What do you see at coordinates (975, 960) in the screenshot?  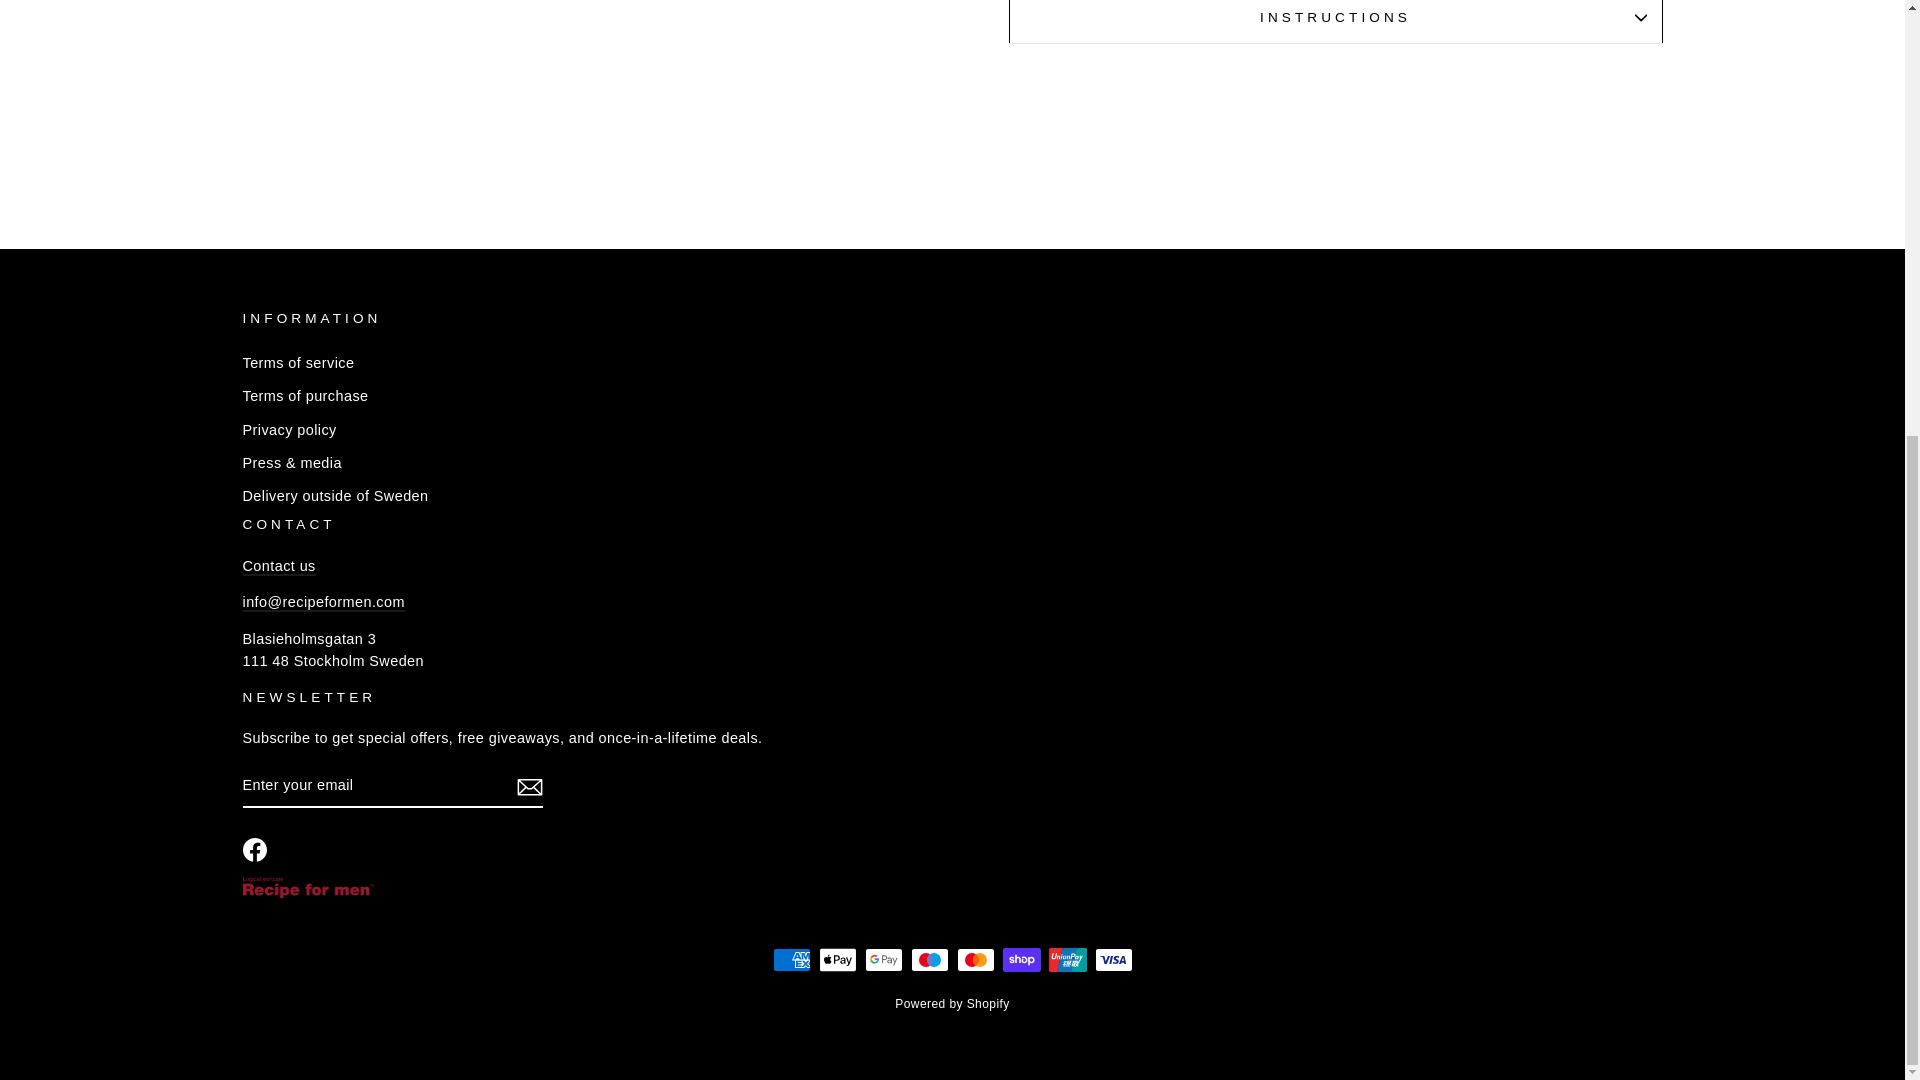 I see `Mastercard` at bounding box center [975, 960].